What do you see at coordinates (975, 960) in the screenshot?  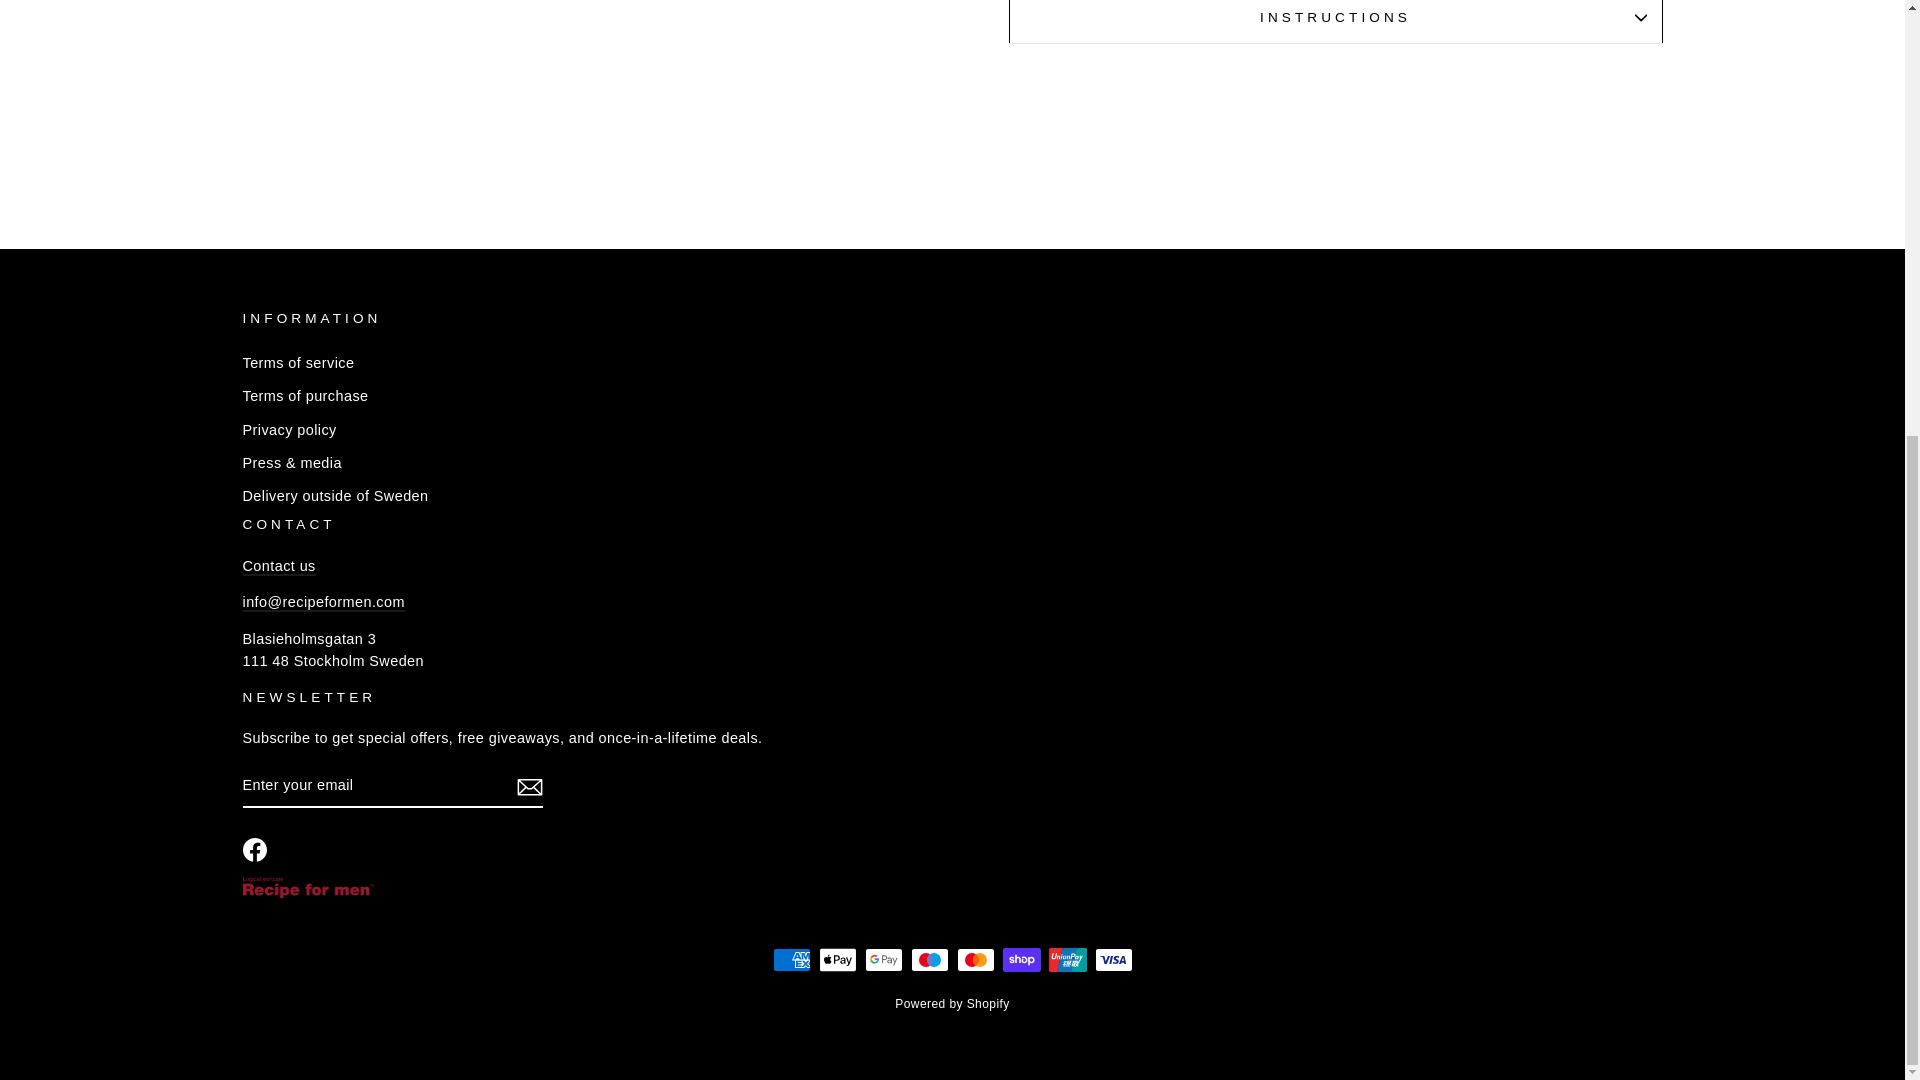 I see `Mastercard` at bounding box center [975, 960].